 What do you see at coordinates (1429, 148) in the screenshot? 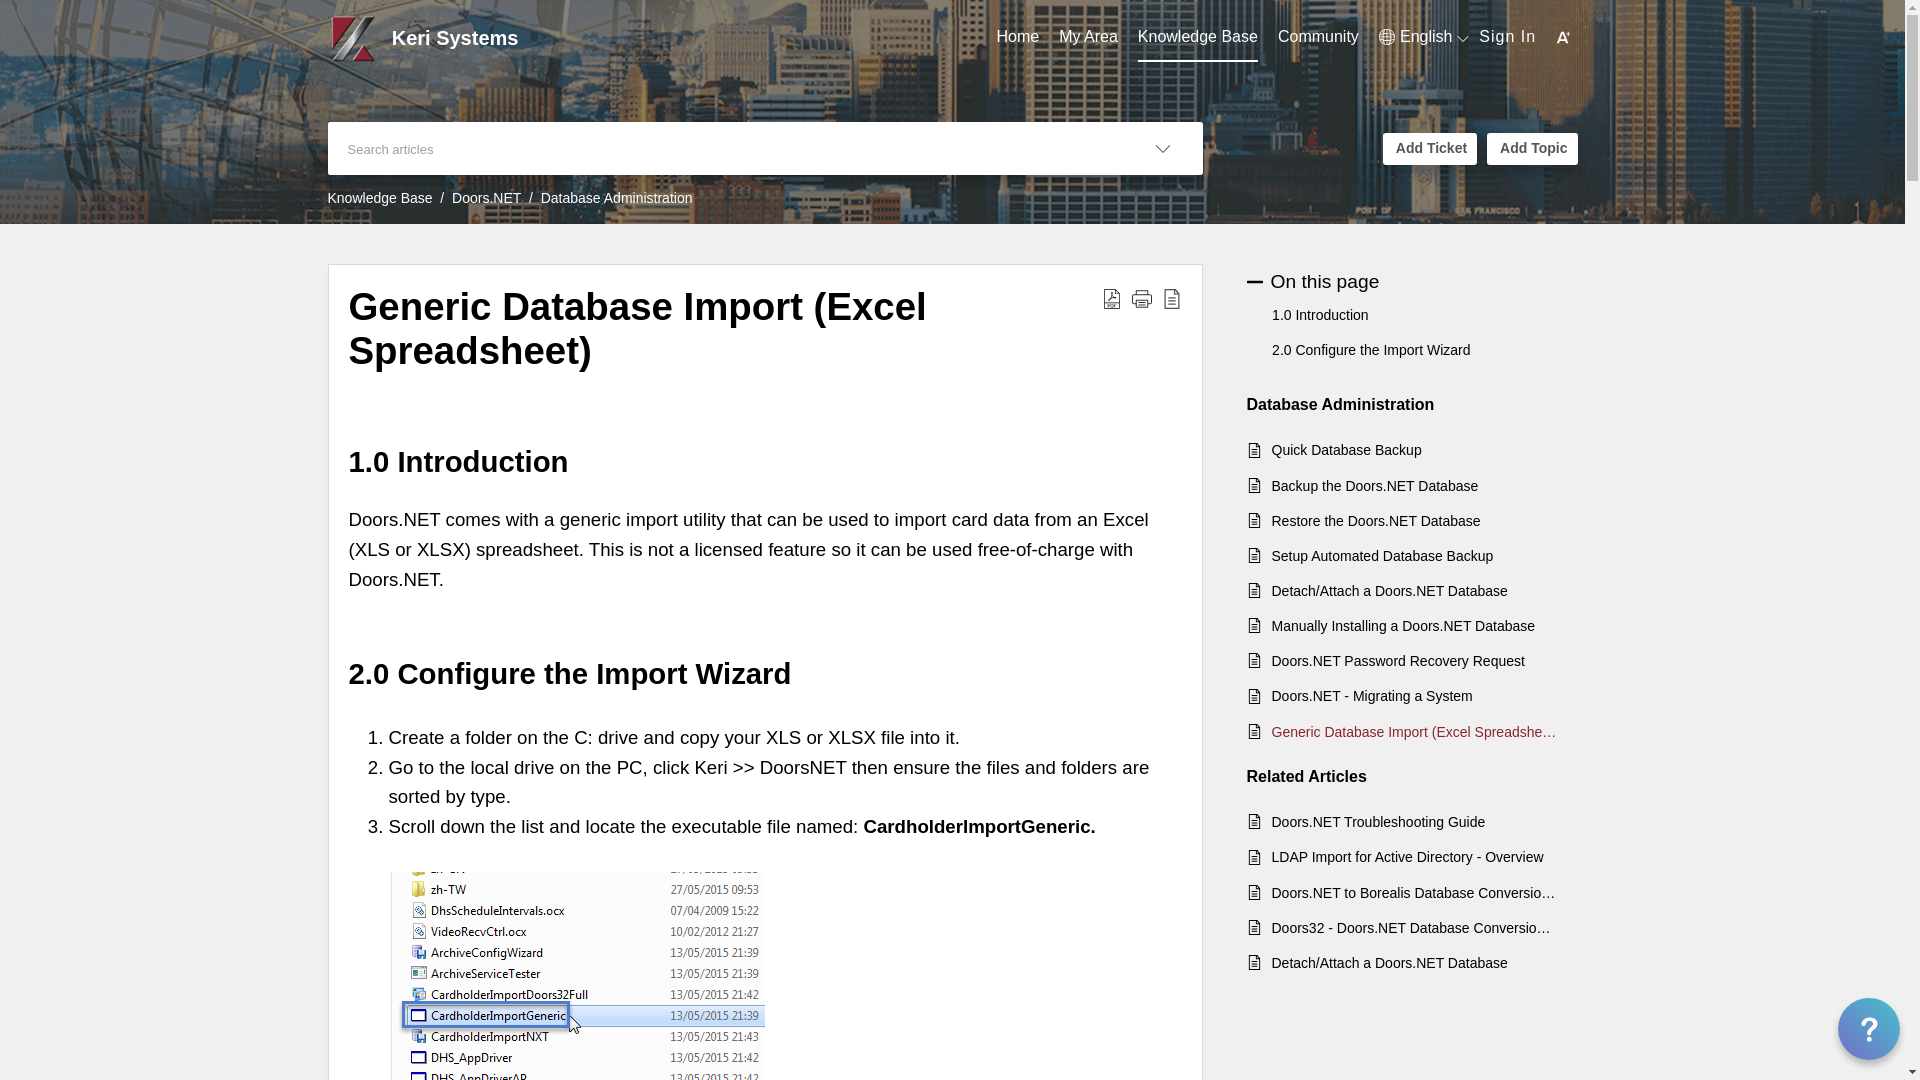
I see `Add Ticket` at bounding box center [1429, 148].